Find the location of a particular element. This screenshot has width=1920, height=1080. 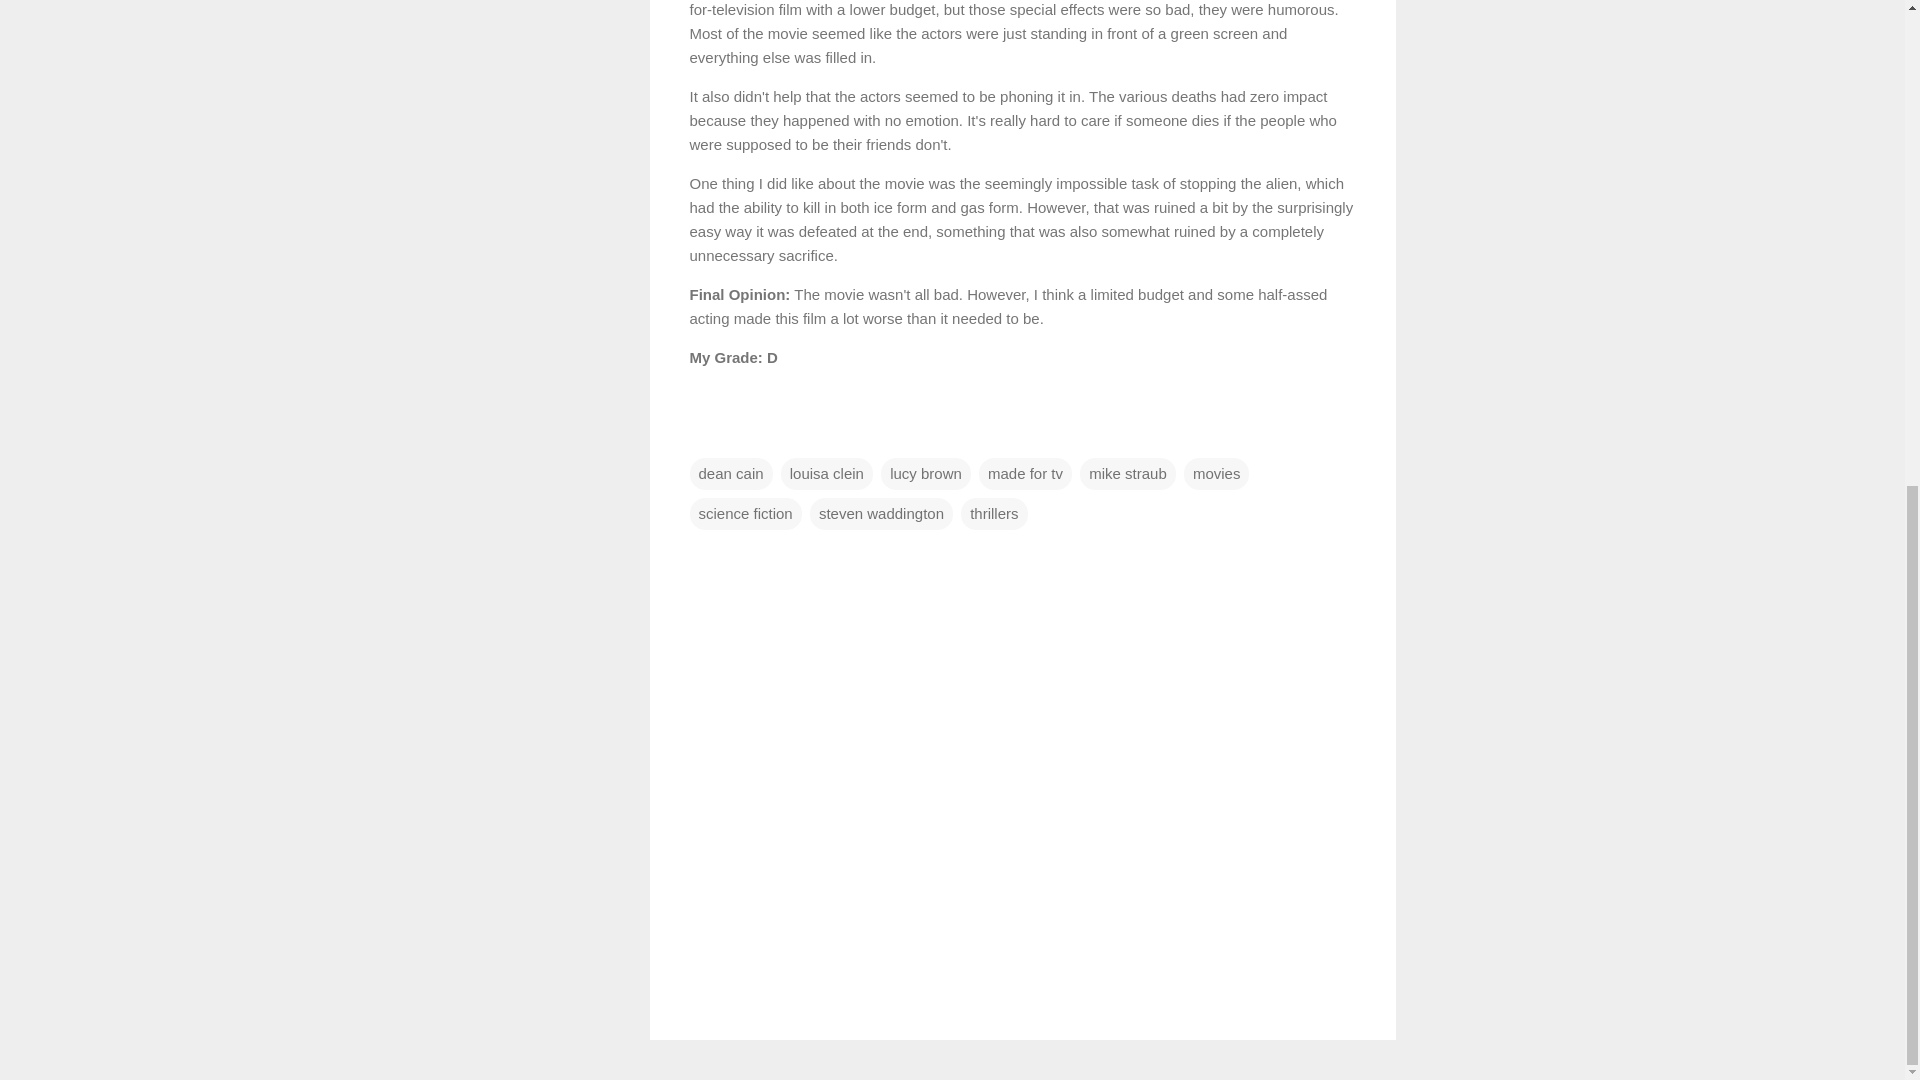

dean cain is located at coordinates (731, 474).